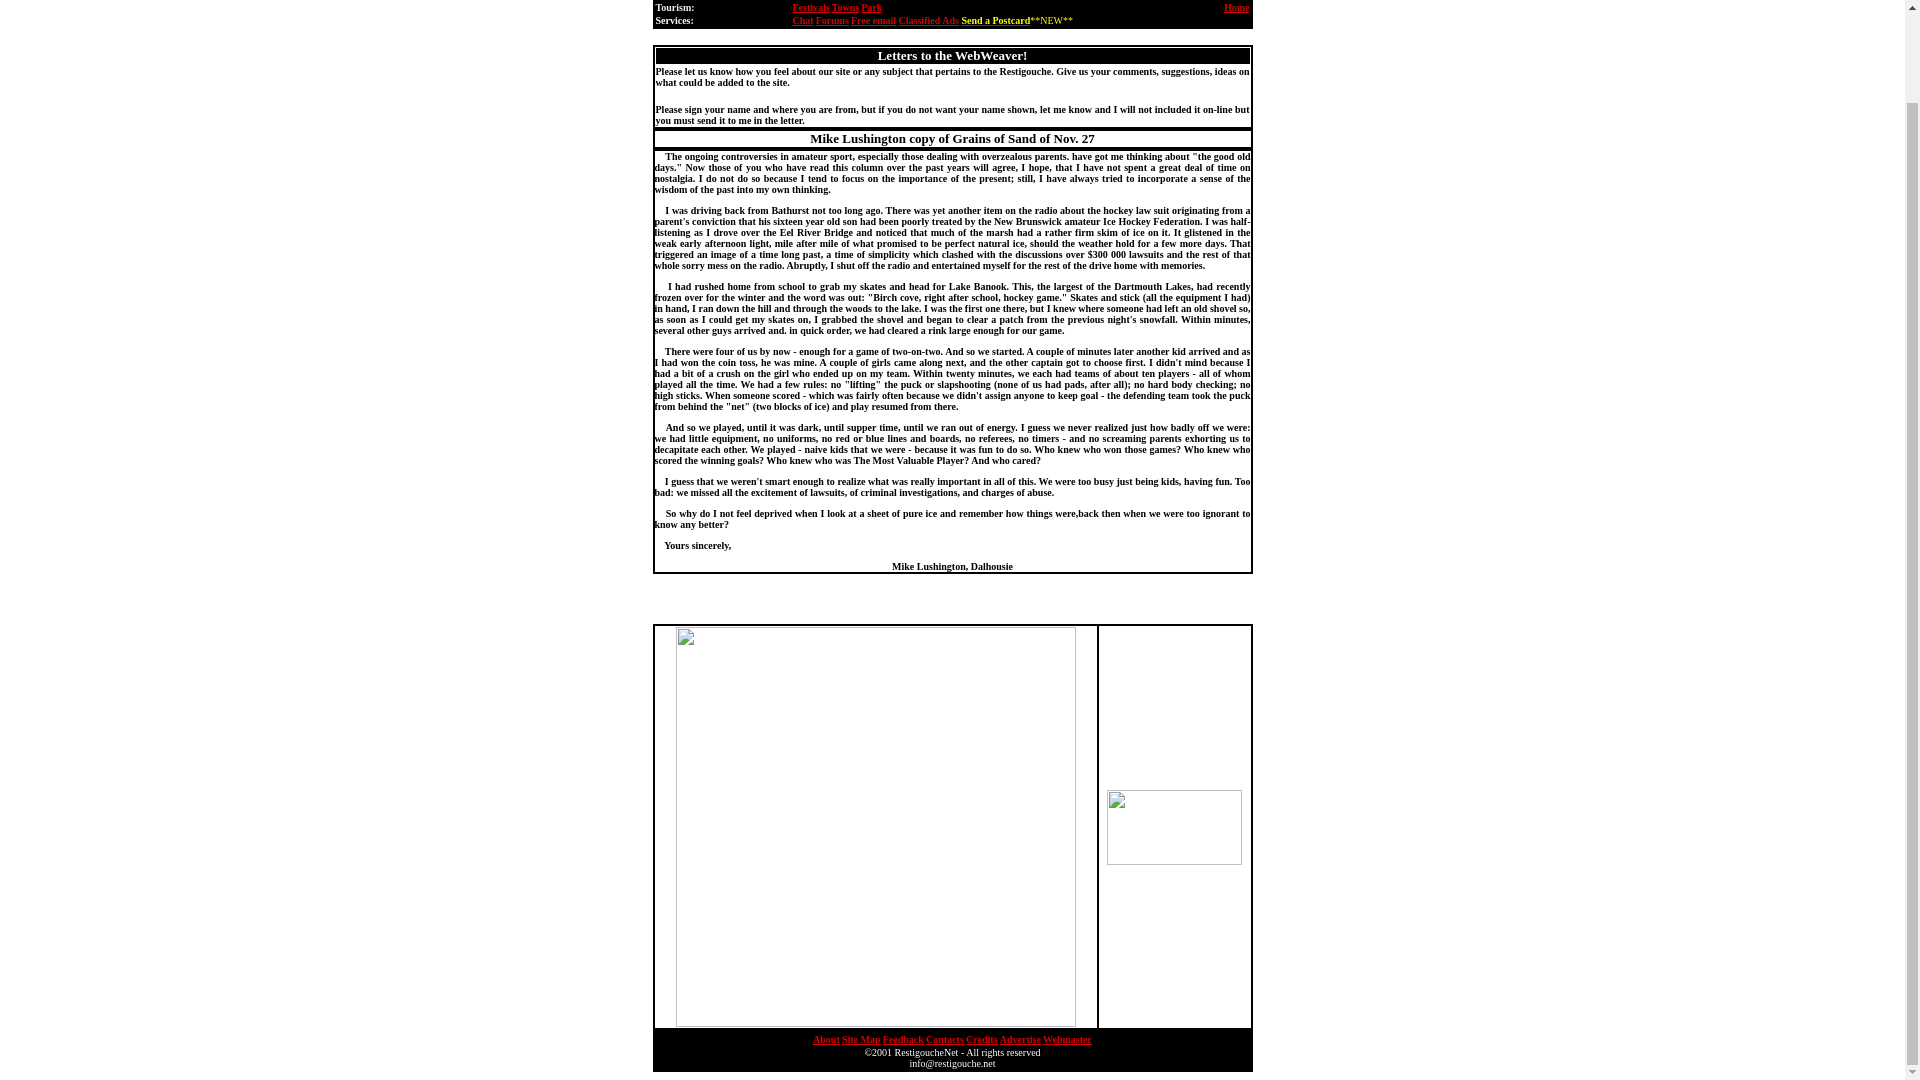  What do you see at coordinates (1020, 1039) in the screenshot?
I see `Advertise` at bounding box center [1020, 1039].